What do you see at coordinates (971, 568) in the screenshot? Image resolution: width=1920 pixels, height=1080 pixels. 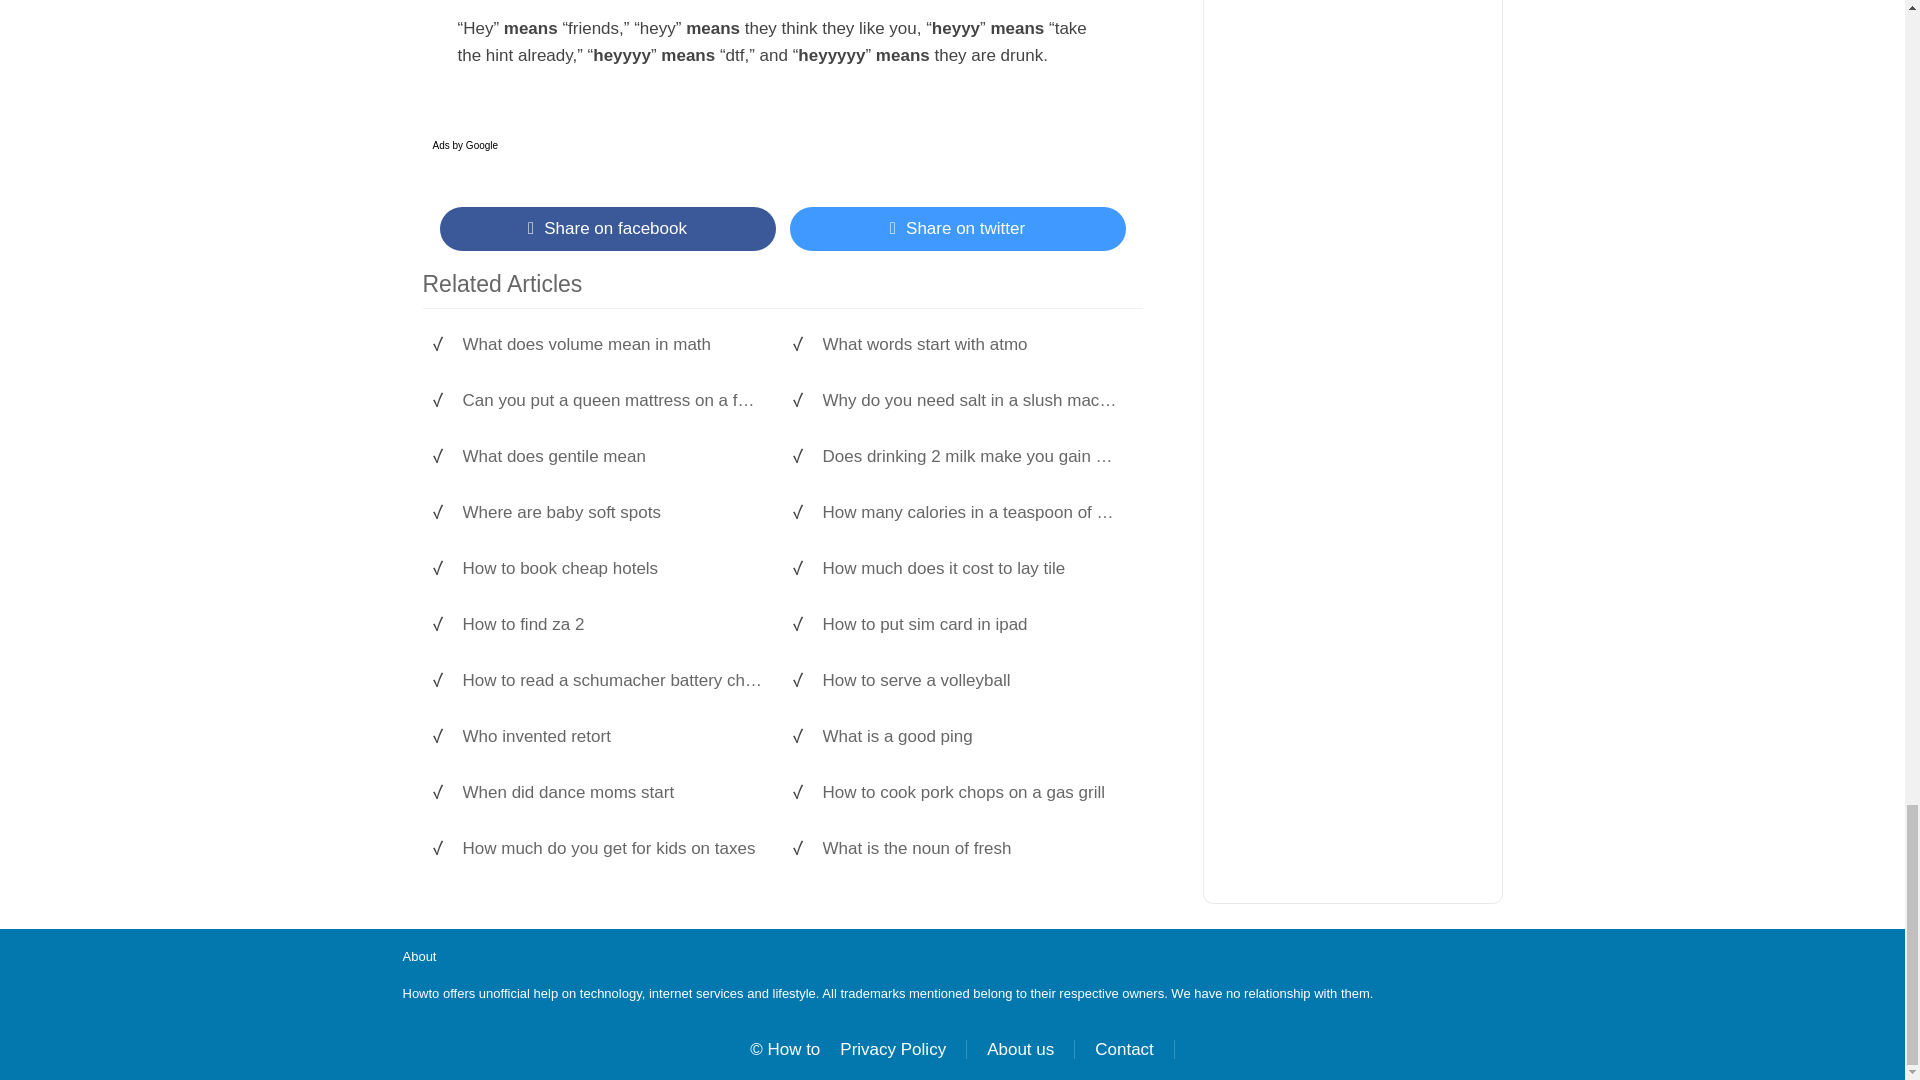 I see `How much does it cost to lay tile` at bounding box center [971, 568].